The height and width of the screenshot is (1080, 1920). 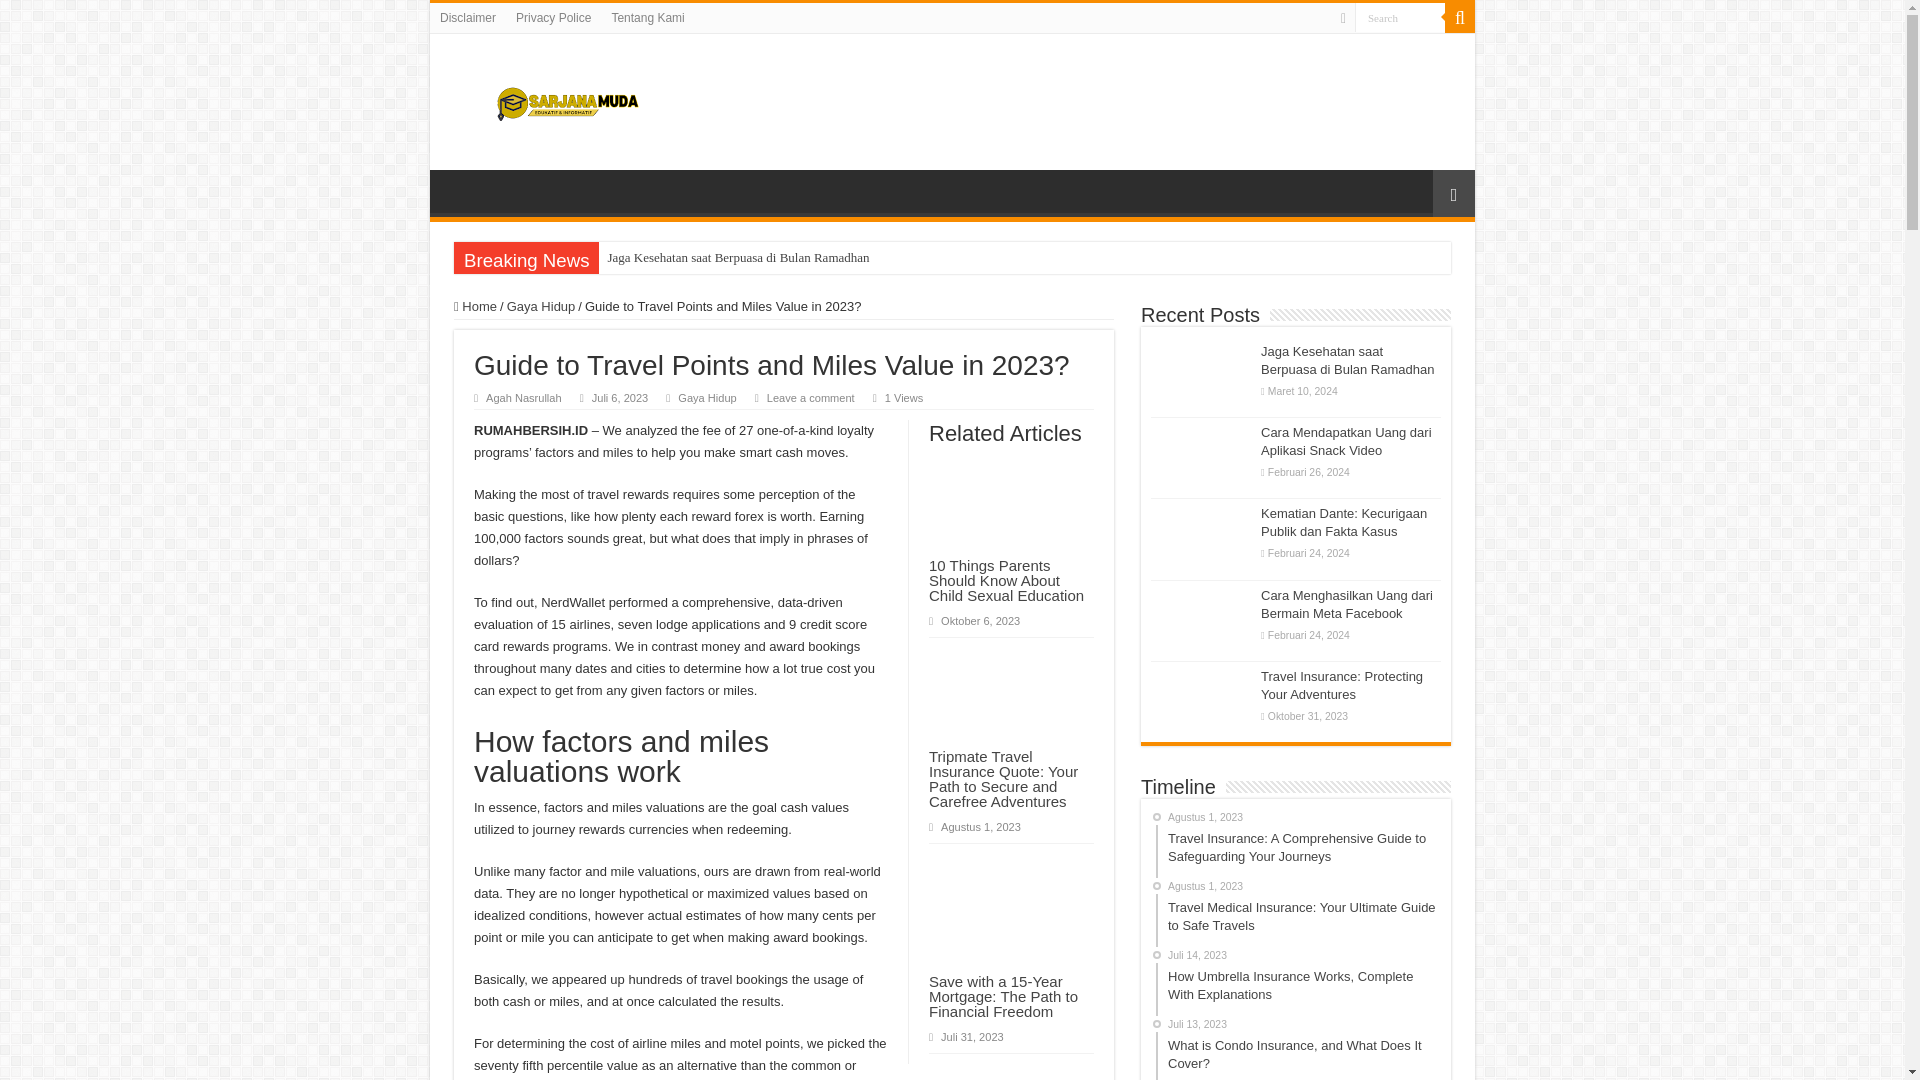 I want to click on Gaya Hidup, so click(x=706, y=398).